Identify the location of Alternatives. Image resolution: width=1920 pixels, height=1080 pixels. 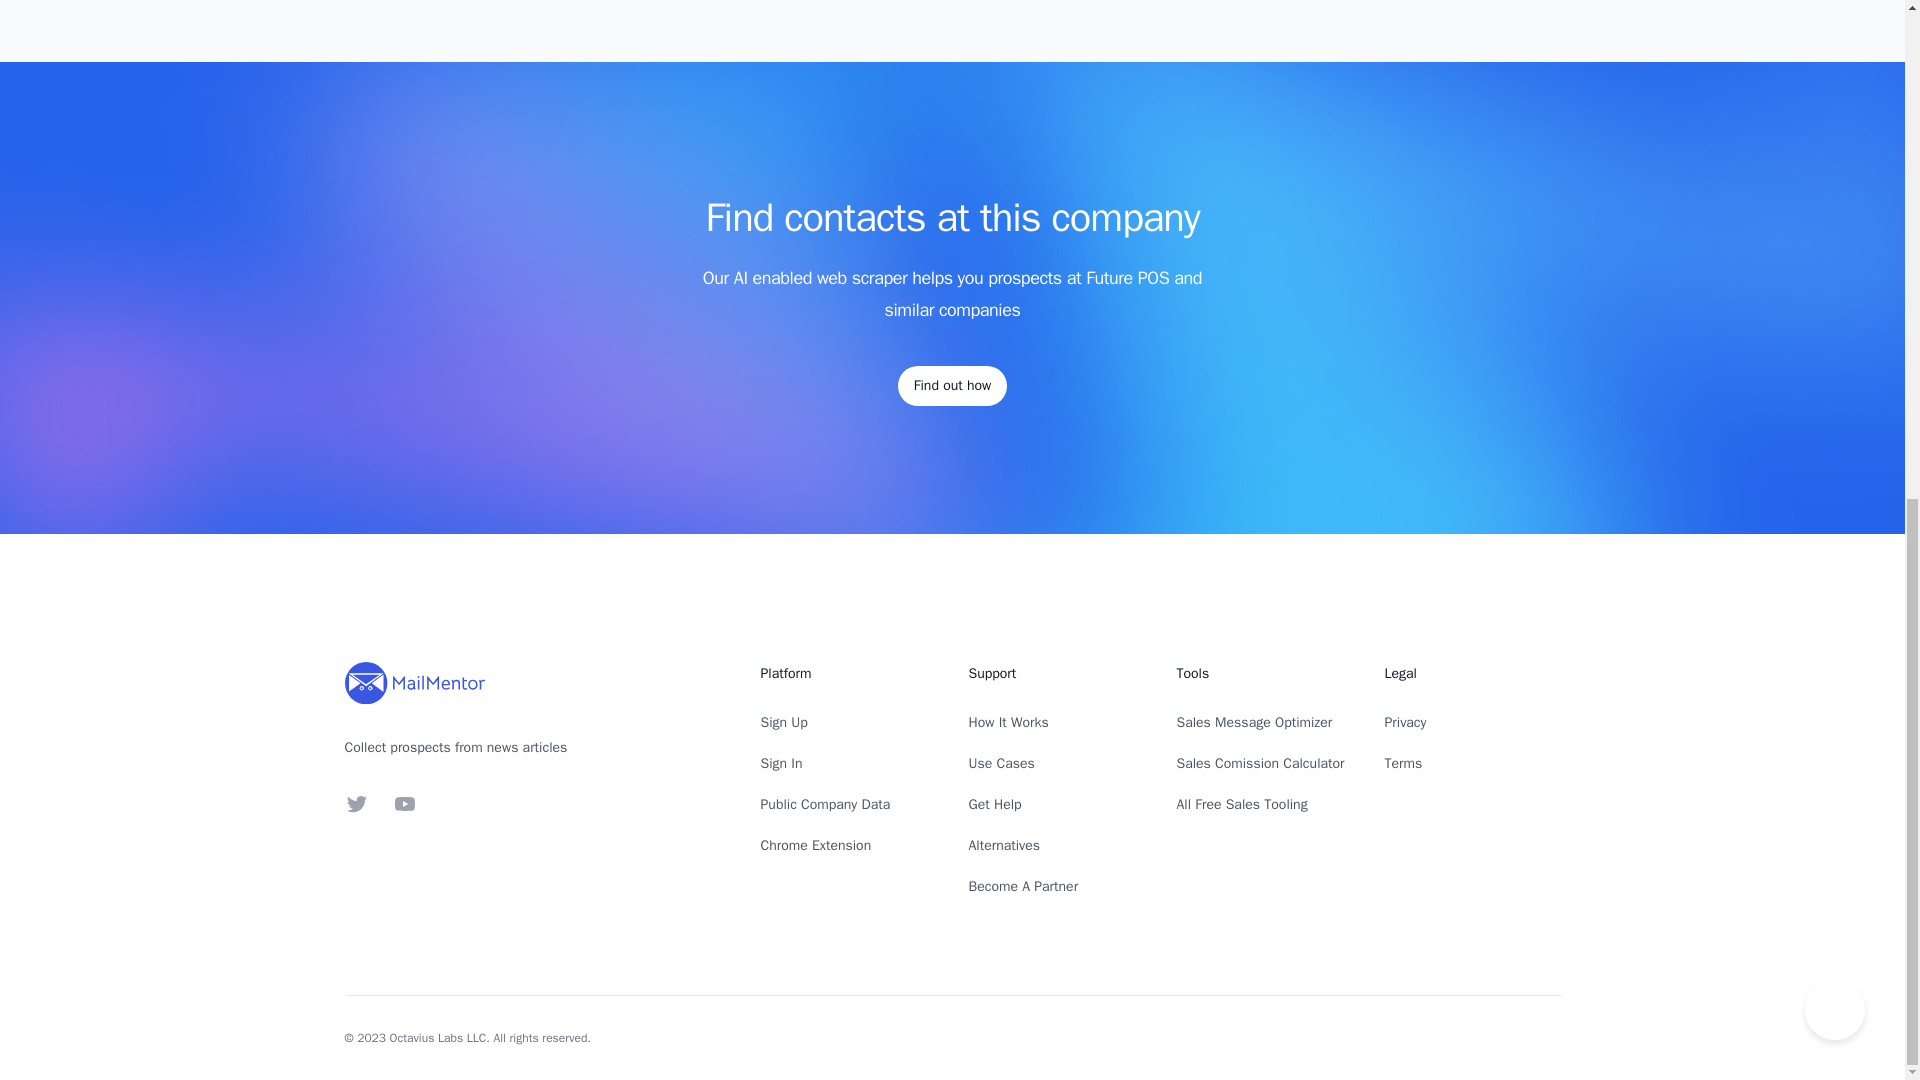
(1004, 846).